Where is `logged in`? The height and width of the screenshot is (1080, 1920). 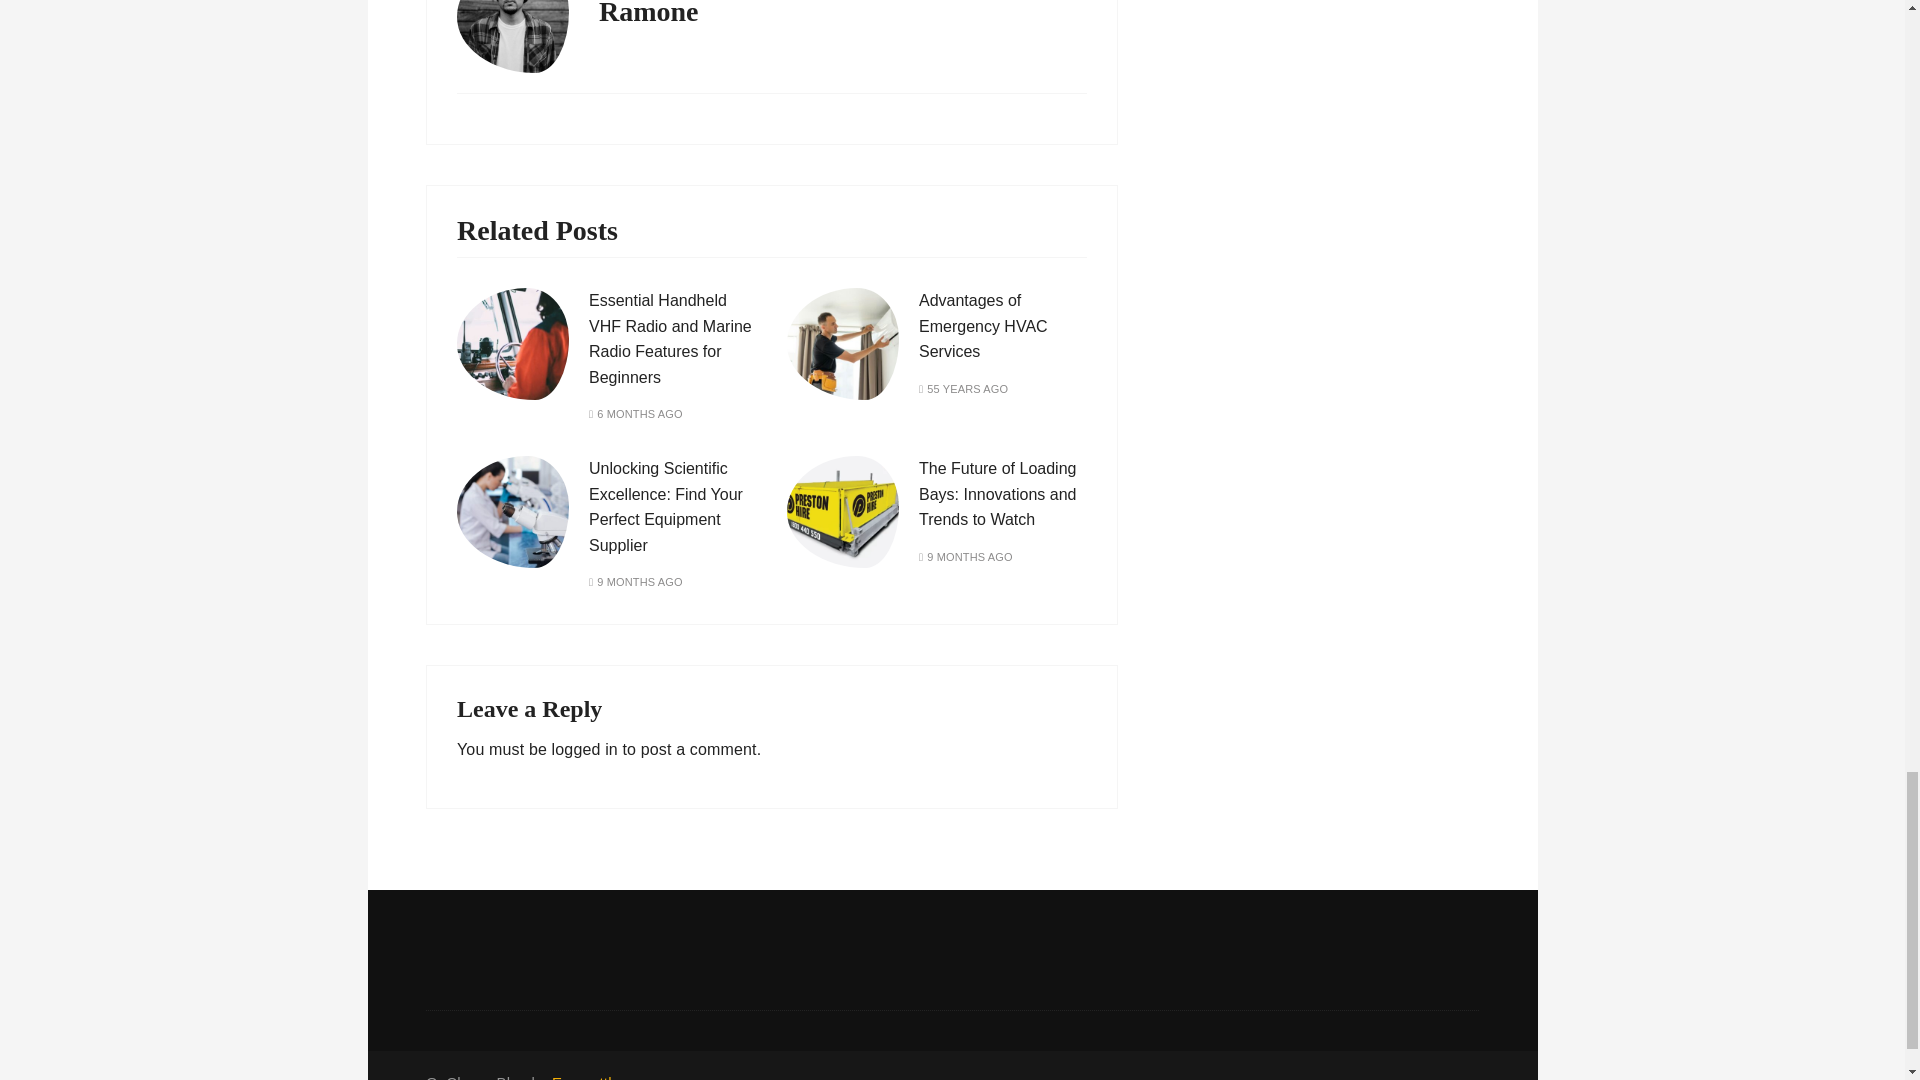
logged in is located at coordinates (585, 749).